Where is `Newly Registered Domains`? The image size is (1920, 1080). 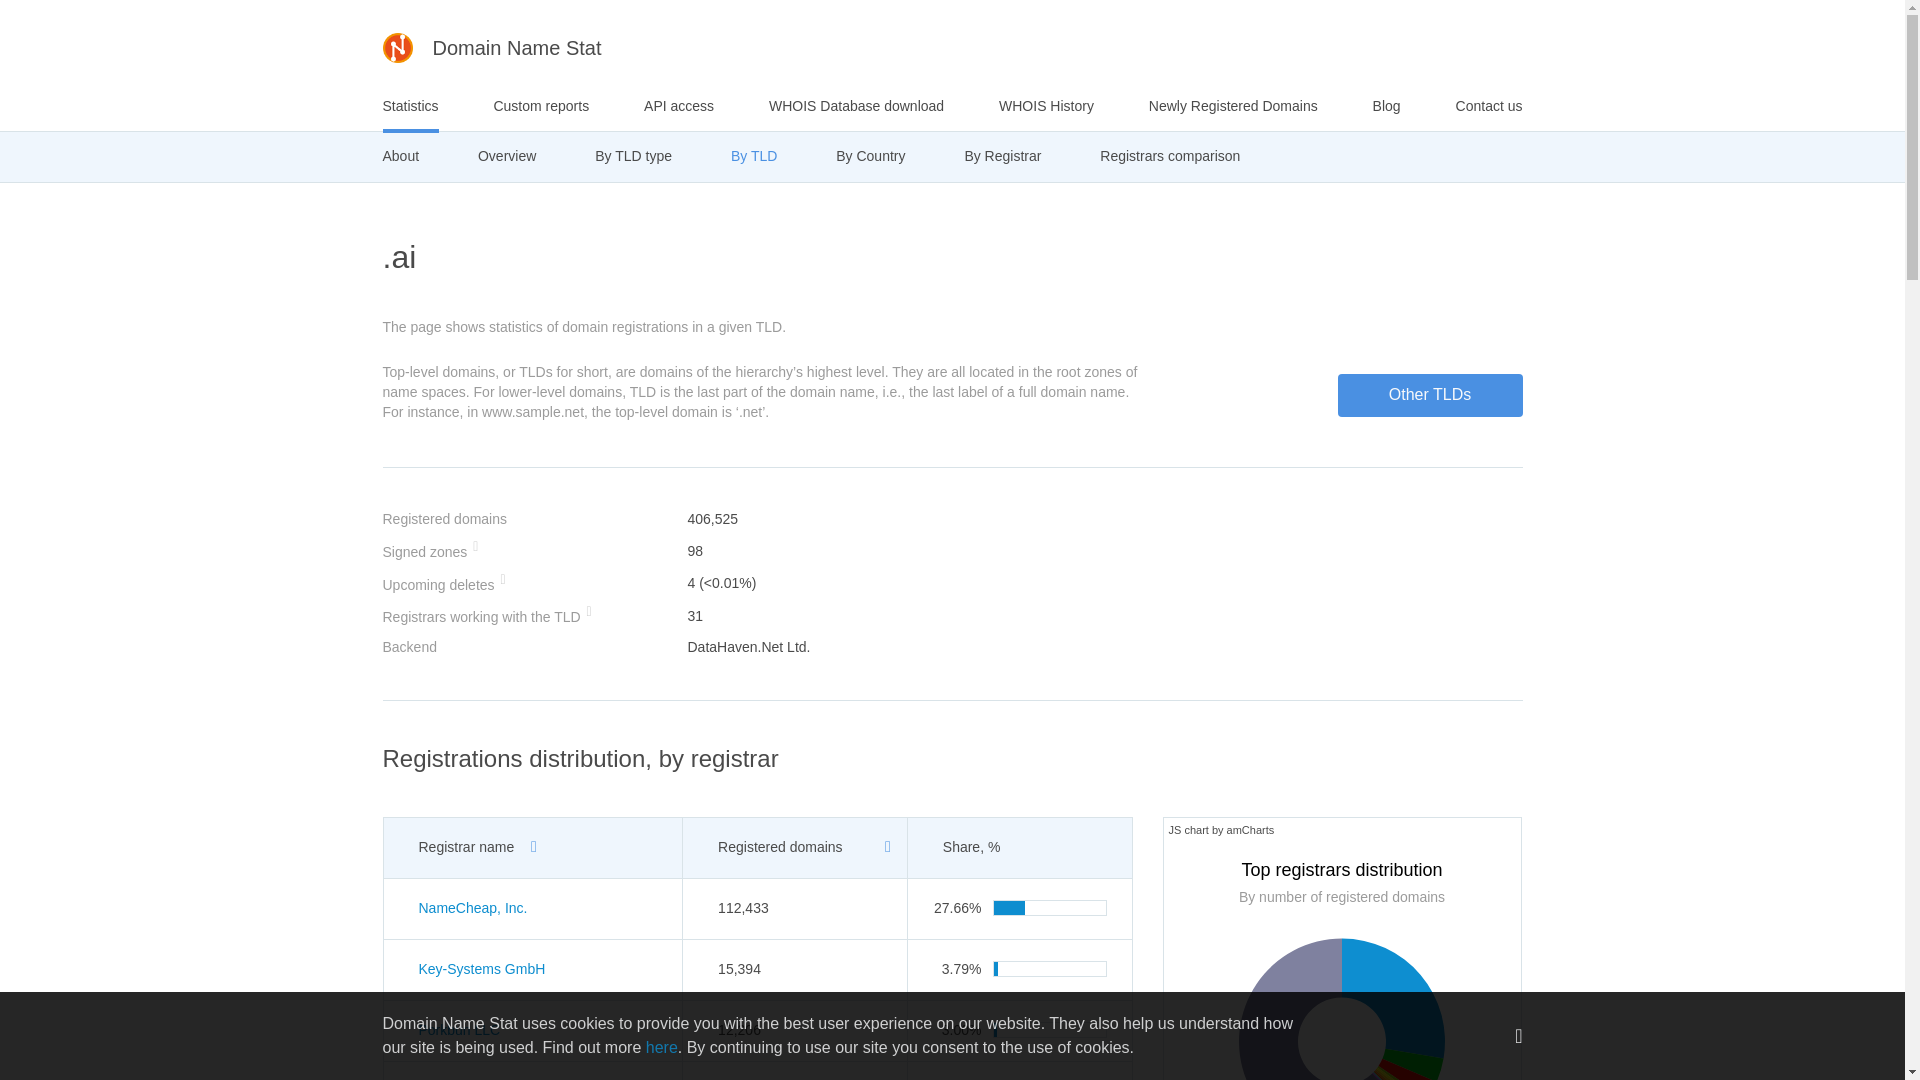 Newly Registered Domains is located at coordinates (1232, 106).